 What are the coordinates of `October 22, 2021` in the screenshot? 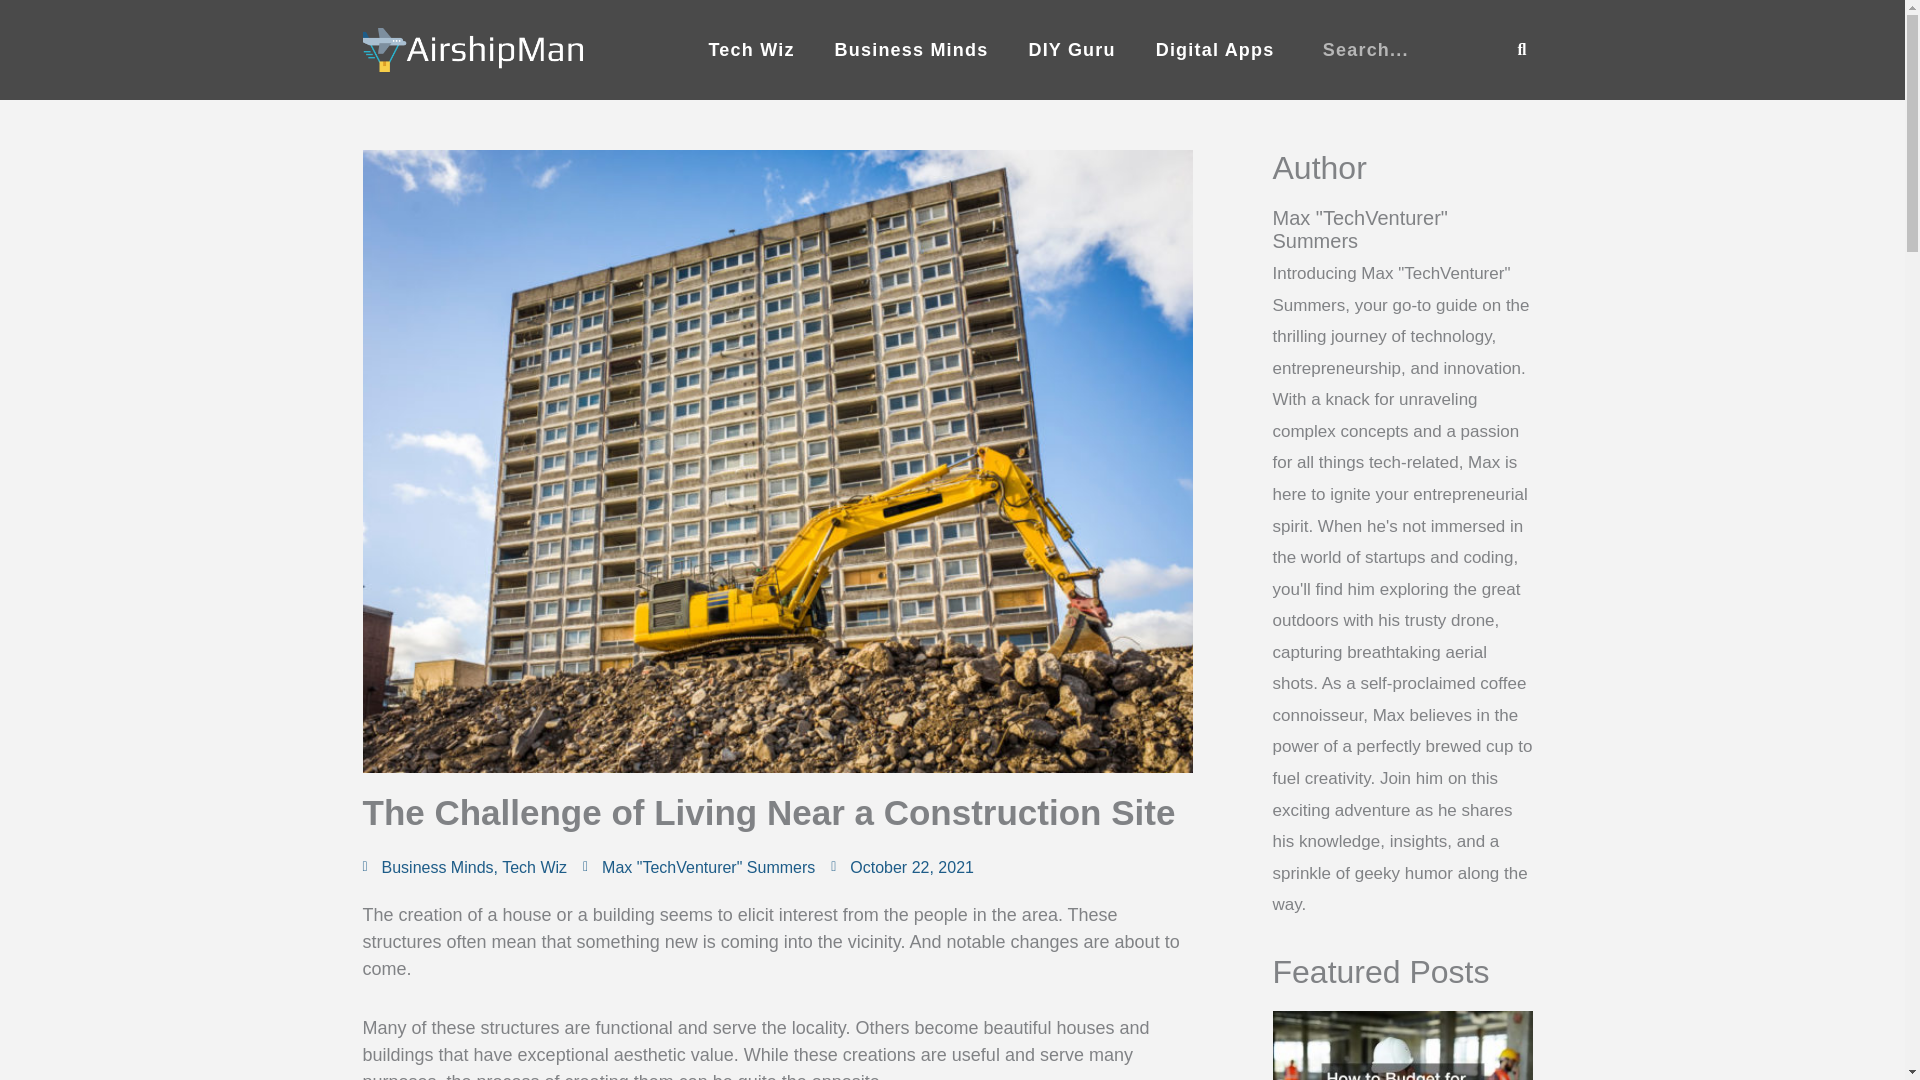 It's located at (902, 867).